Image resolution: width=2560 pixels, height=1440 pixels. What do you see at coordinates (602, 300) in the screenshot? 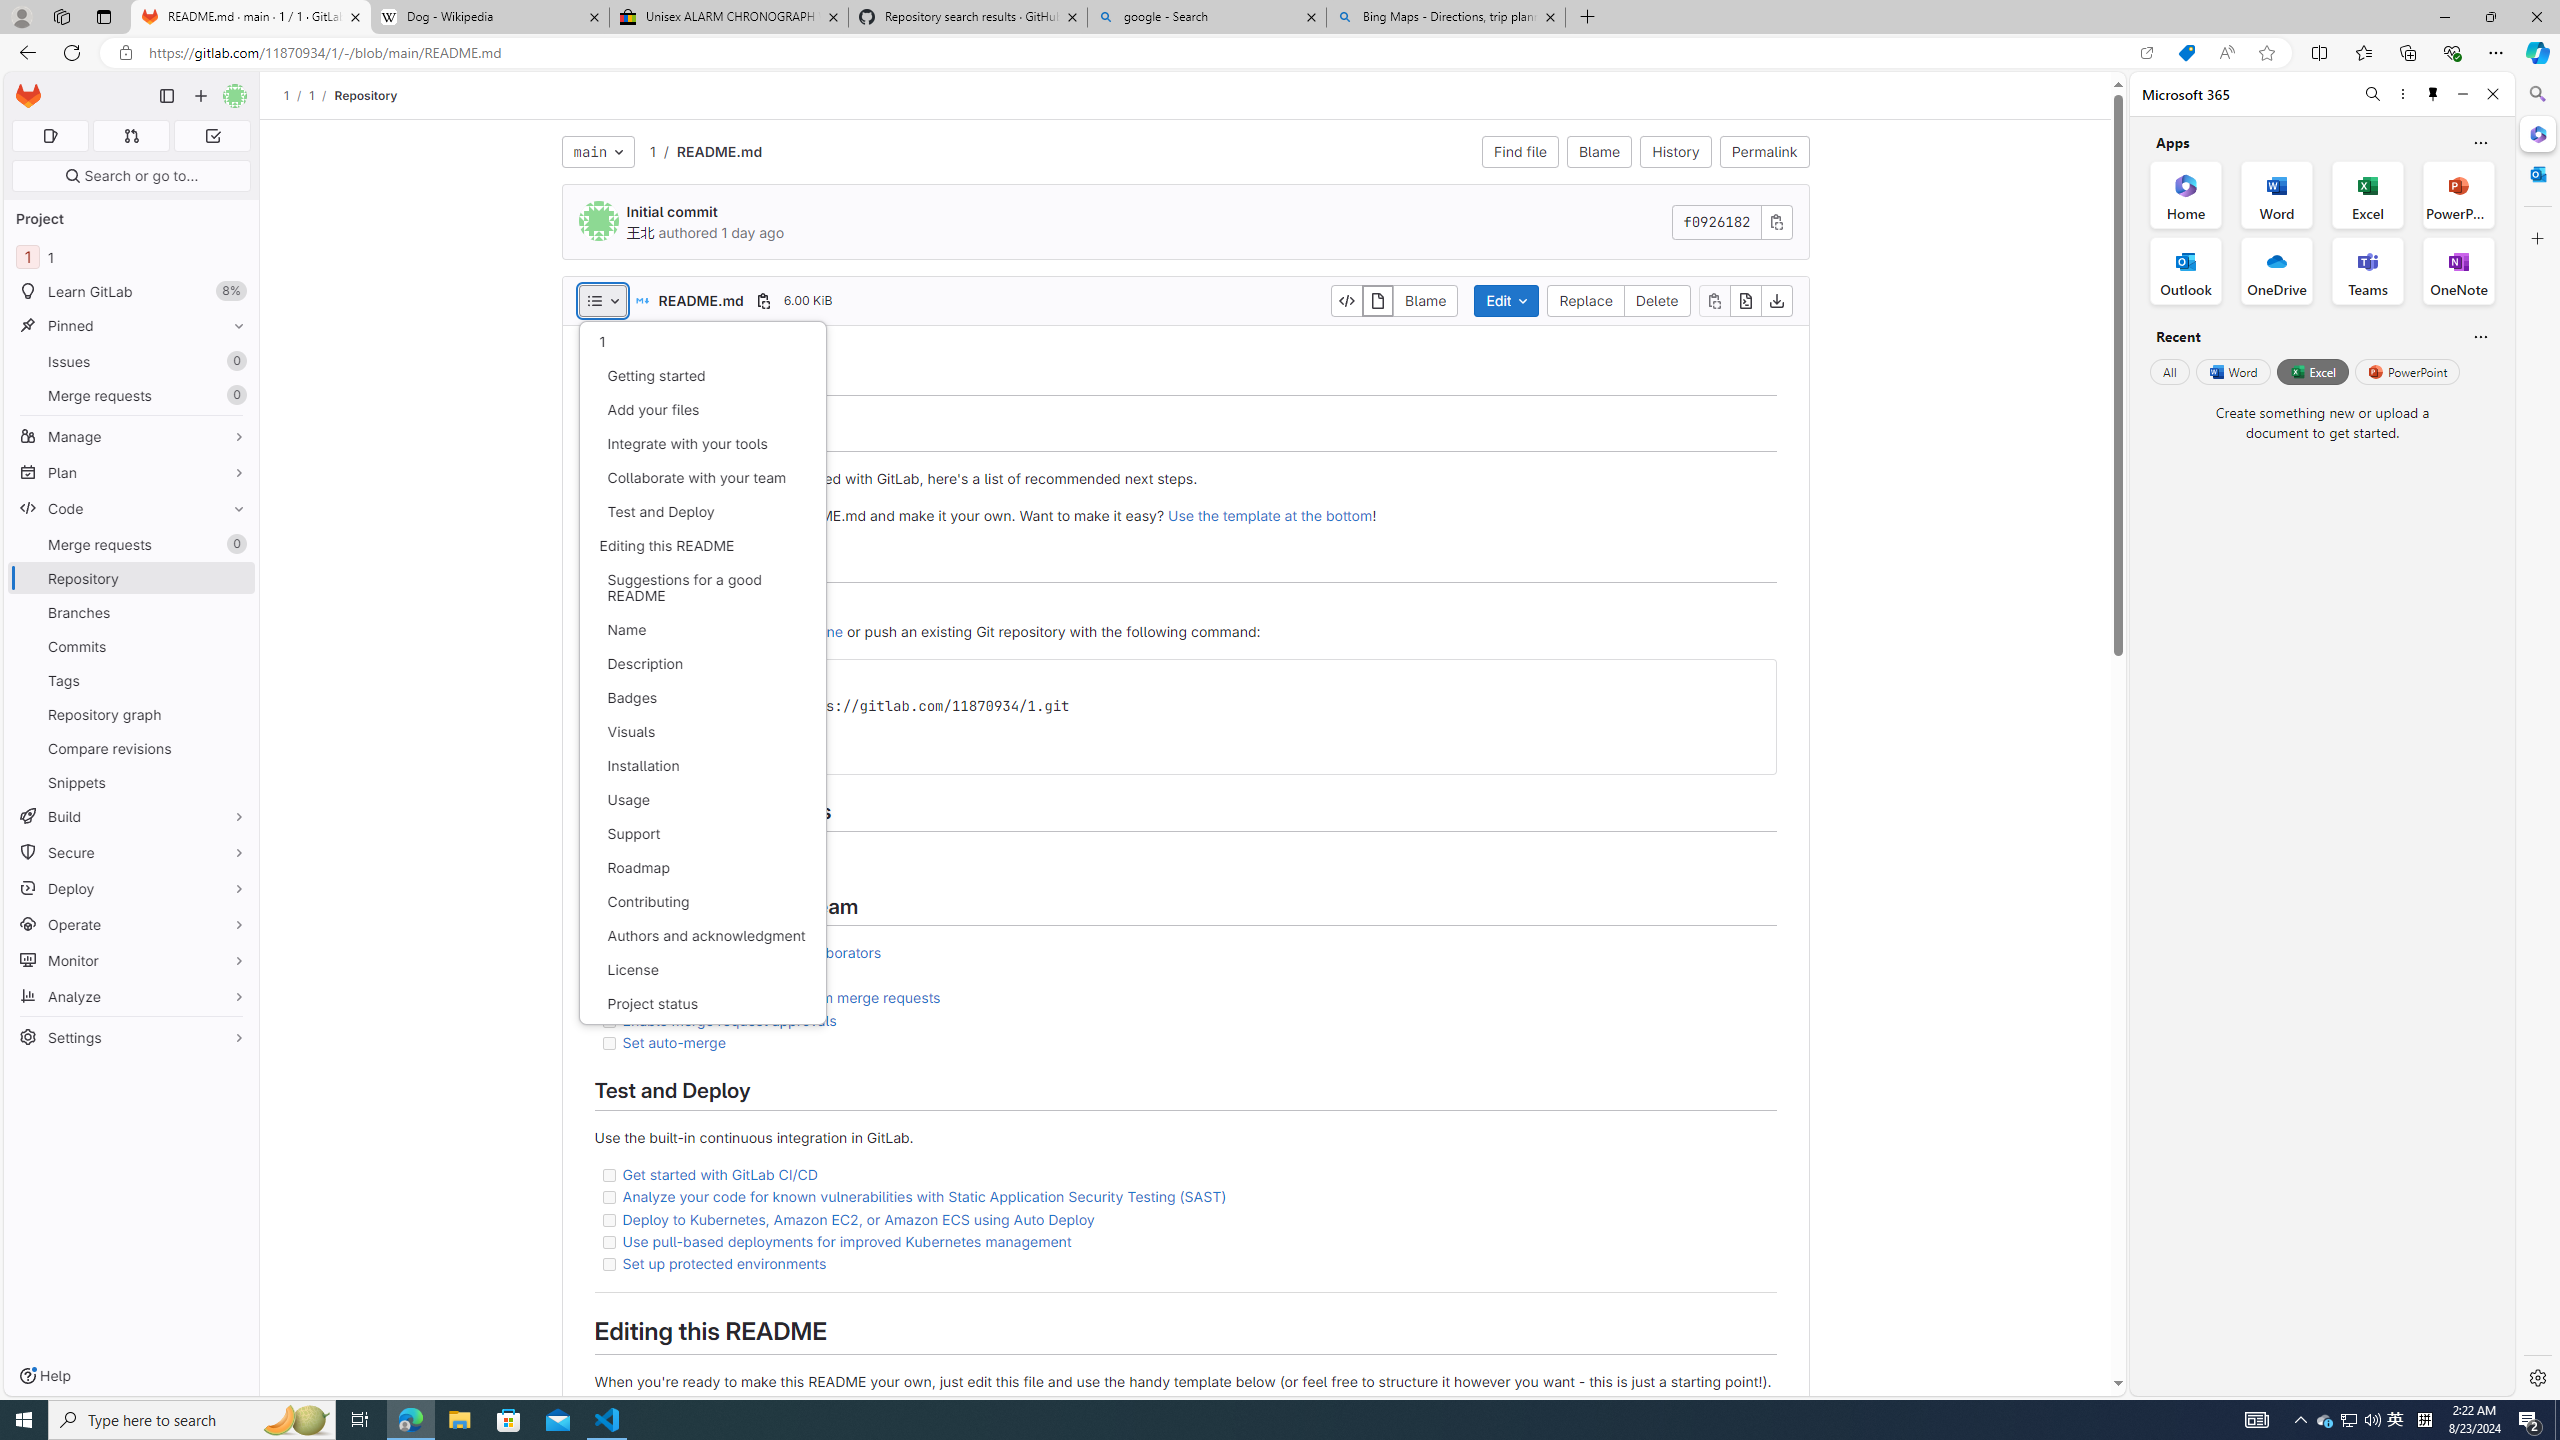
I see `AutomationID: dropdown-toggle-btn-52` at bounding box center [602, 300].